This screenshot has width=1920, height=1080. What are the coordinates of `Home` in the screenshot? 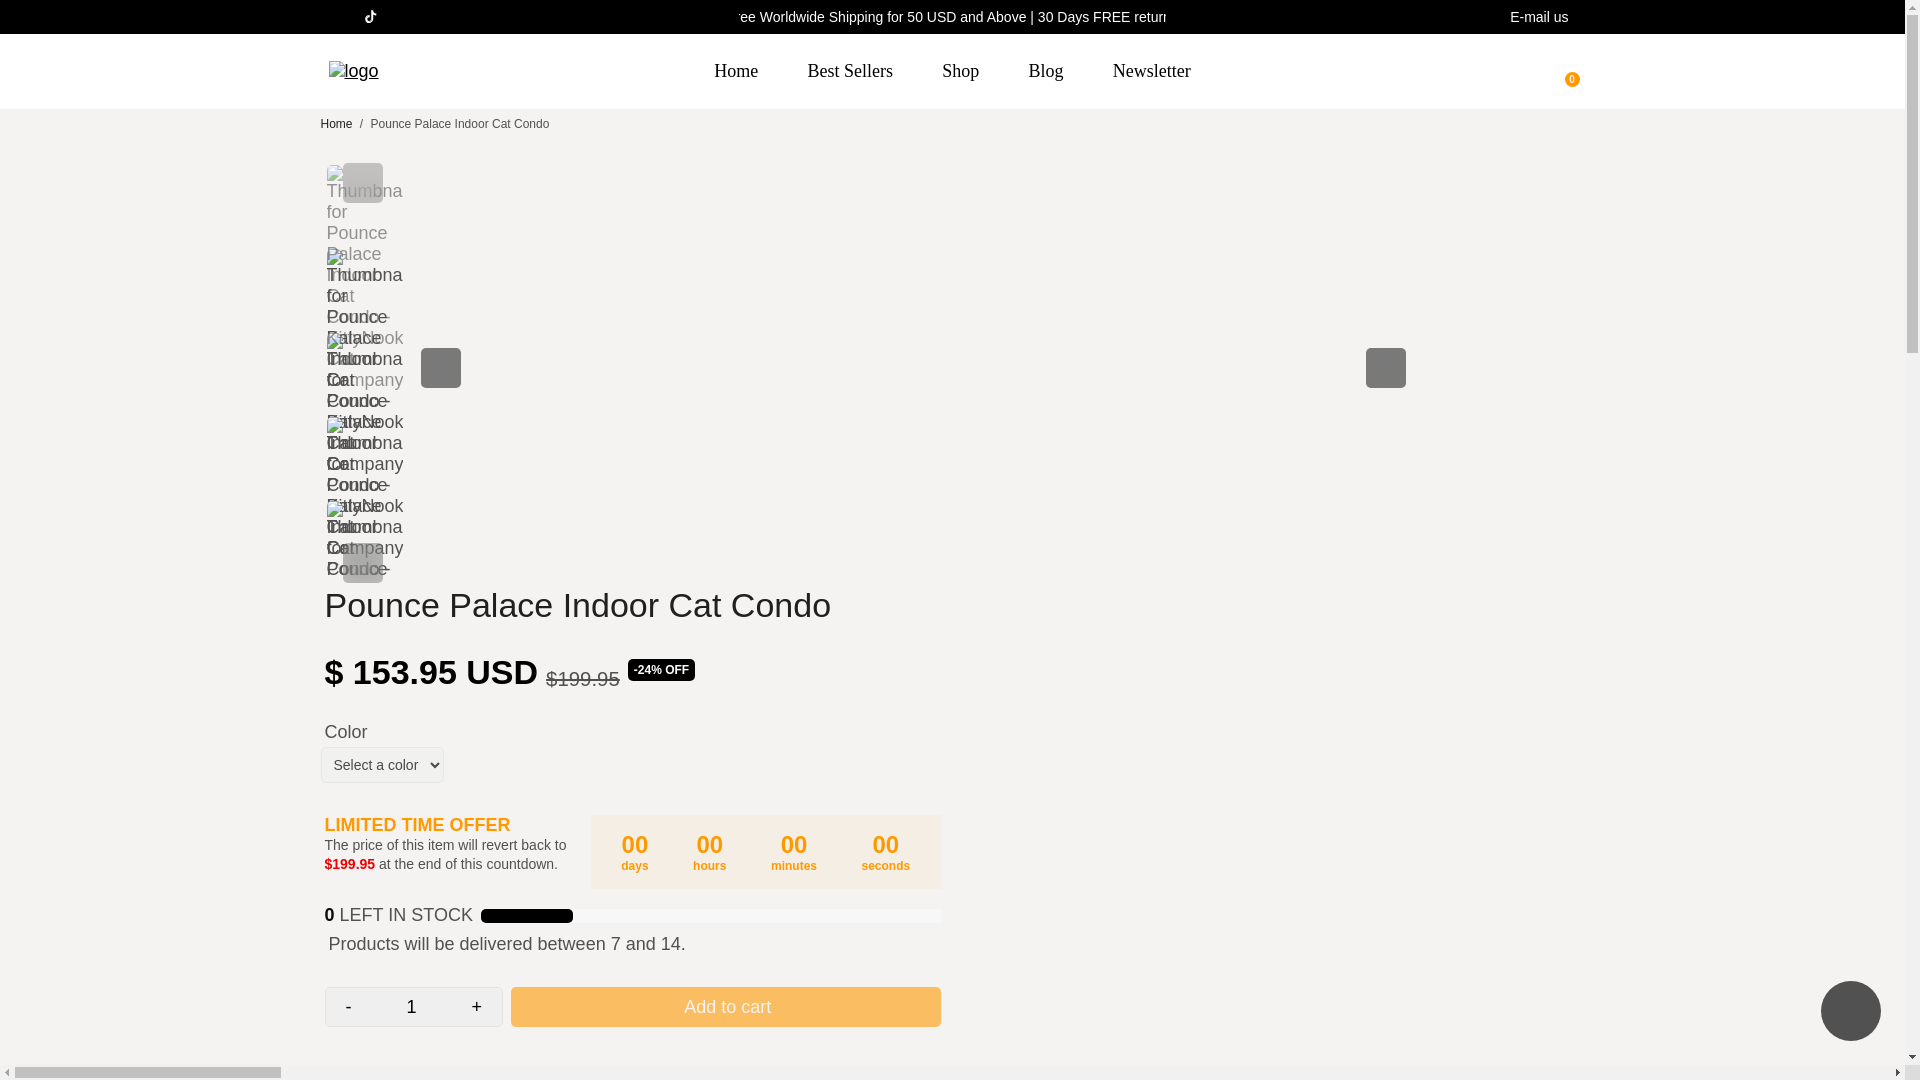 It's located at (336, 123).